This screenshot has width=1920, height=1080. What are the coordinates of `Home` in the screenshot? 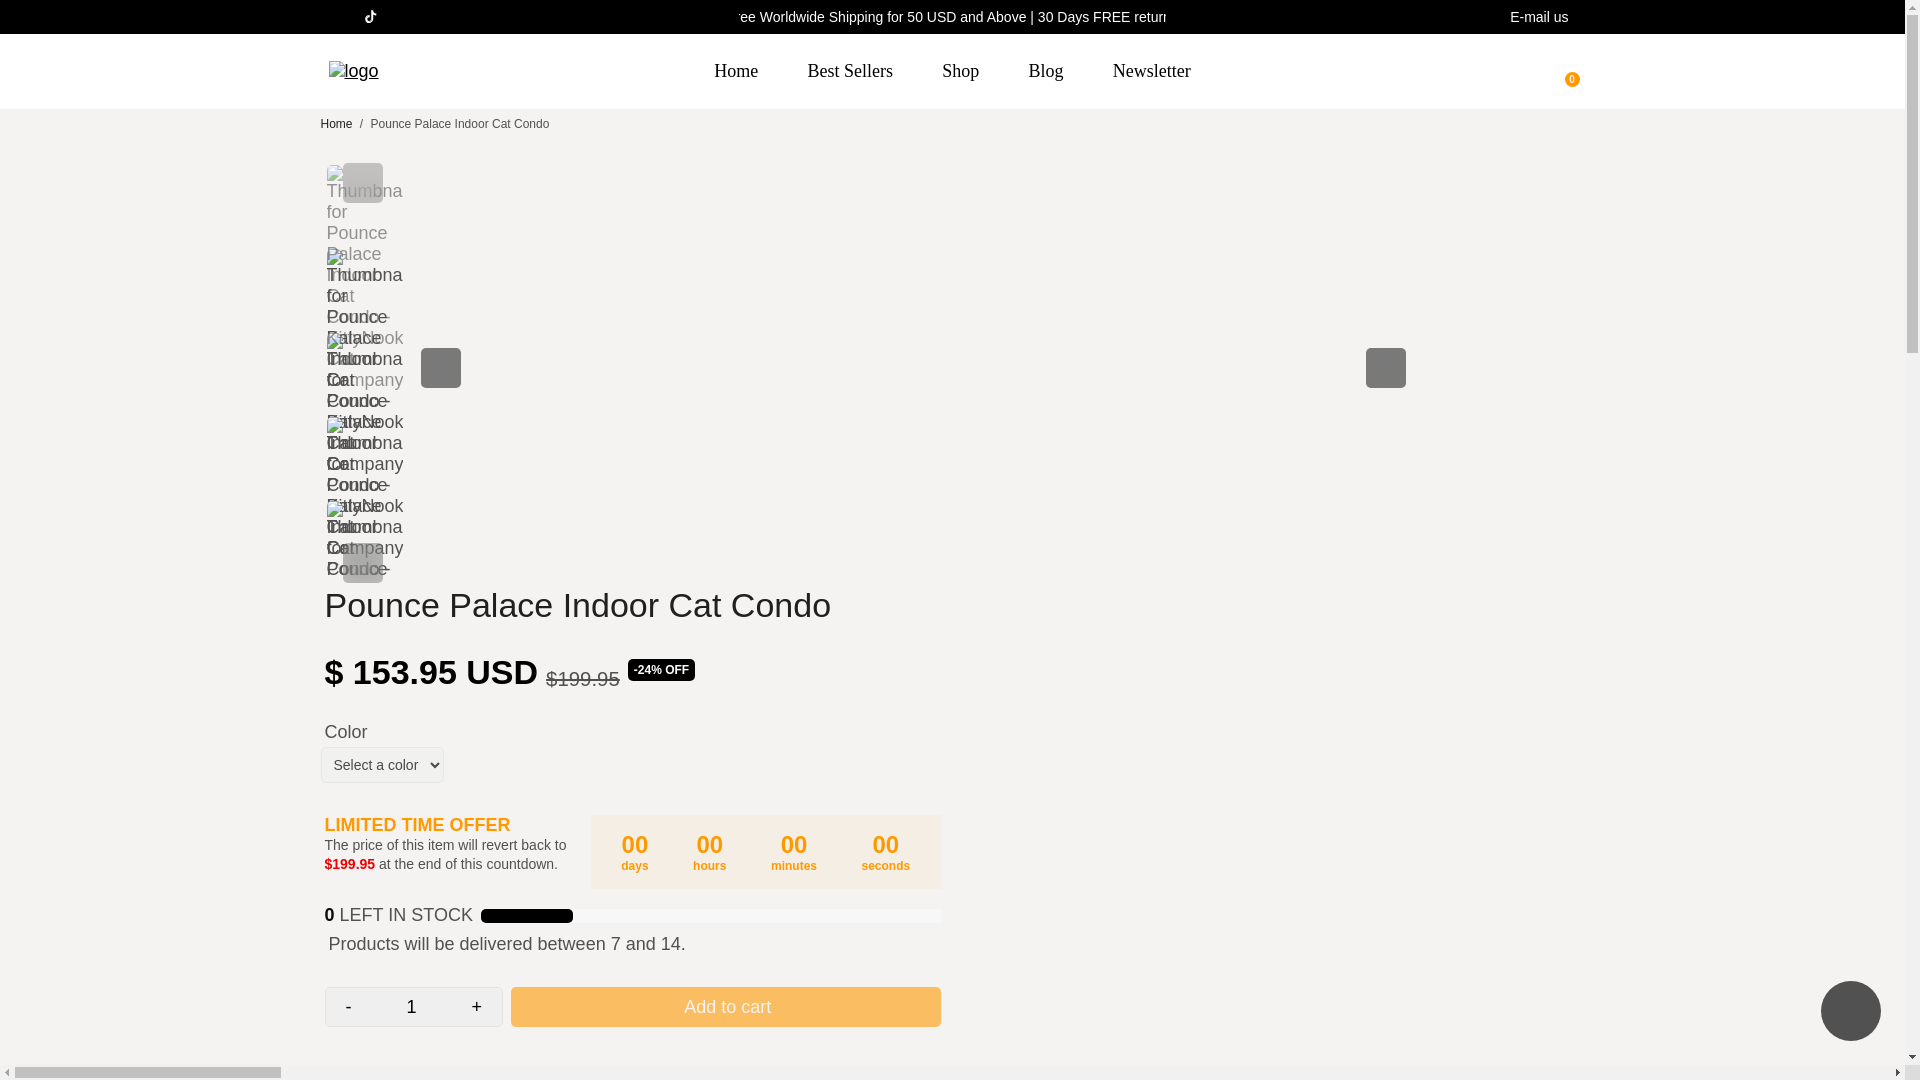 It's located at (336, 123).